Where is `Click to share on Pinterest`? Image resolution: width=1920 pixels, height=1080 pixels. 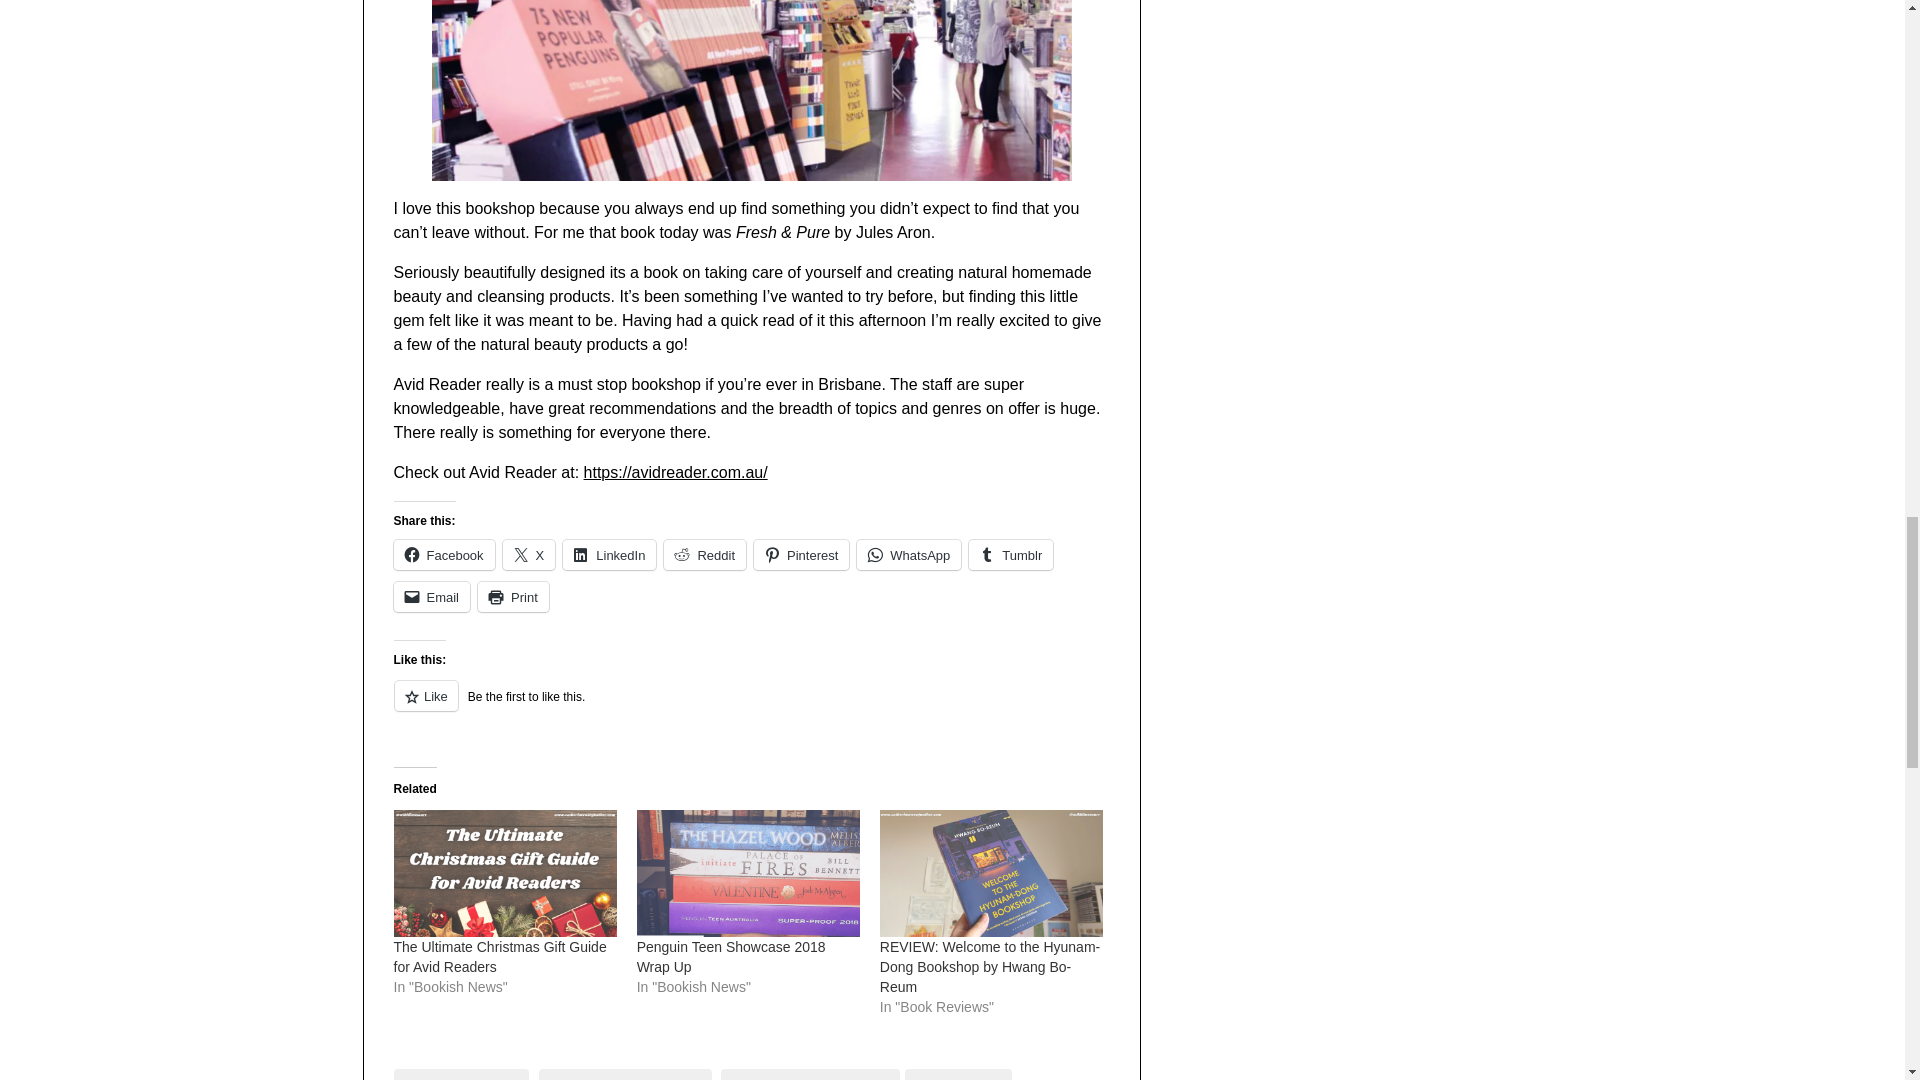 Click to share on Pinterest is located at coordinates (801, 555).